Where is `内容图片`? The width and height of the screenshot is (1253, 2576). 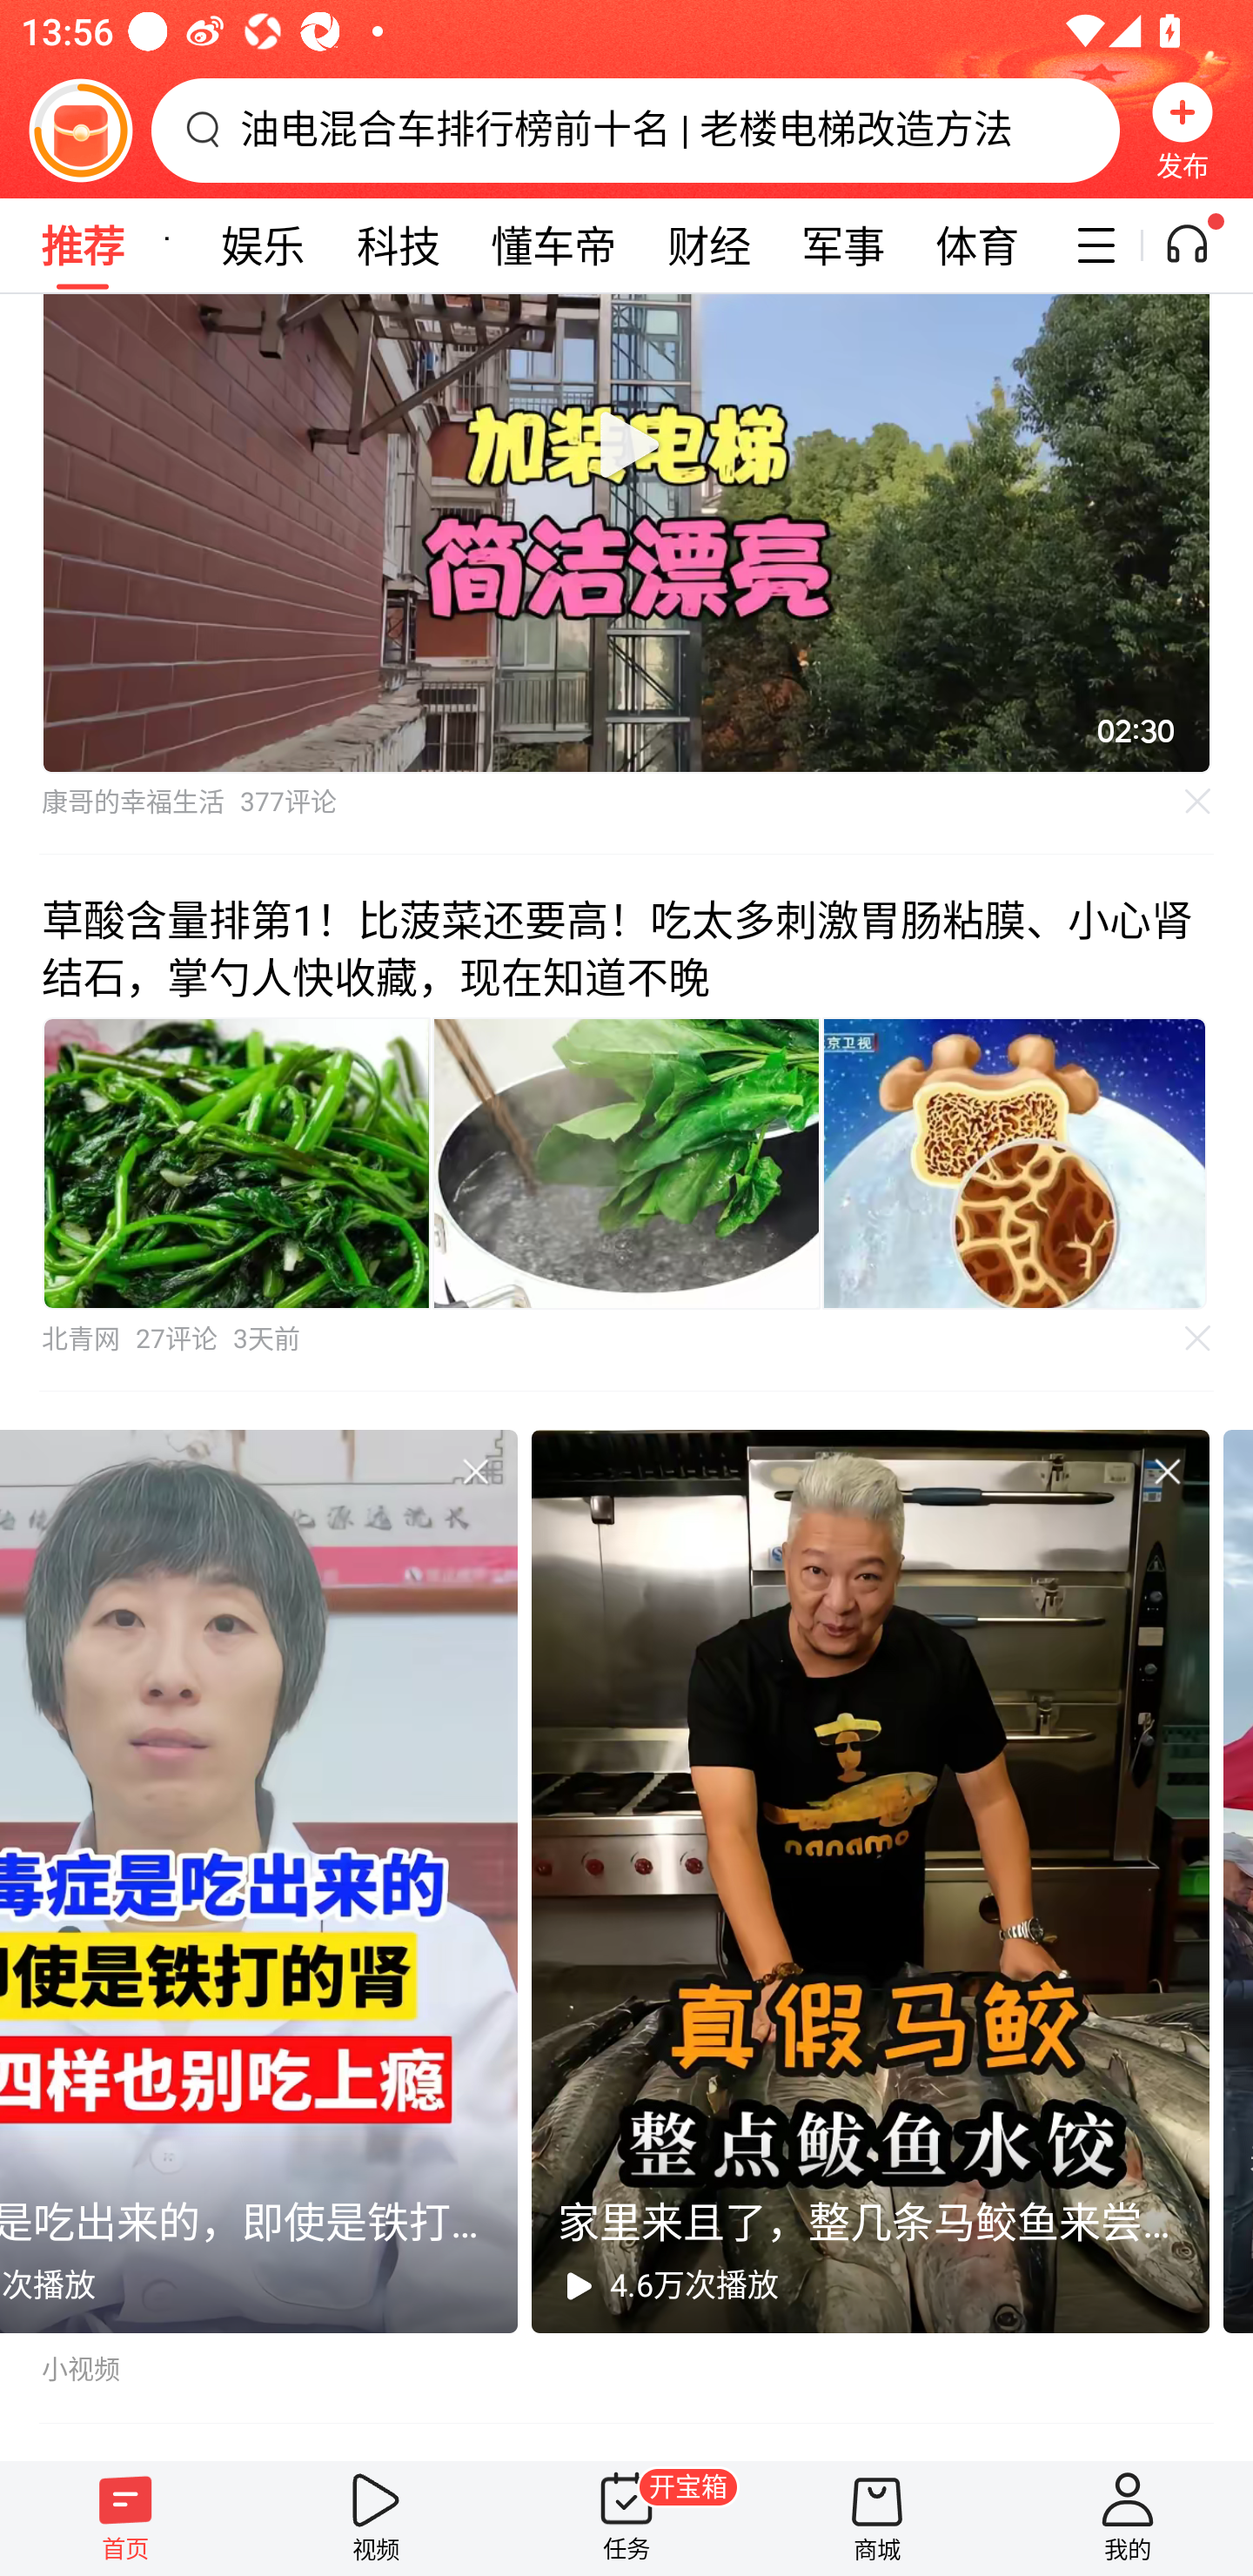
内容图片 is located at coordinates (236, 1164).